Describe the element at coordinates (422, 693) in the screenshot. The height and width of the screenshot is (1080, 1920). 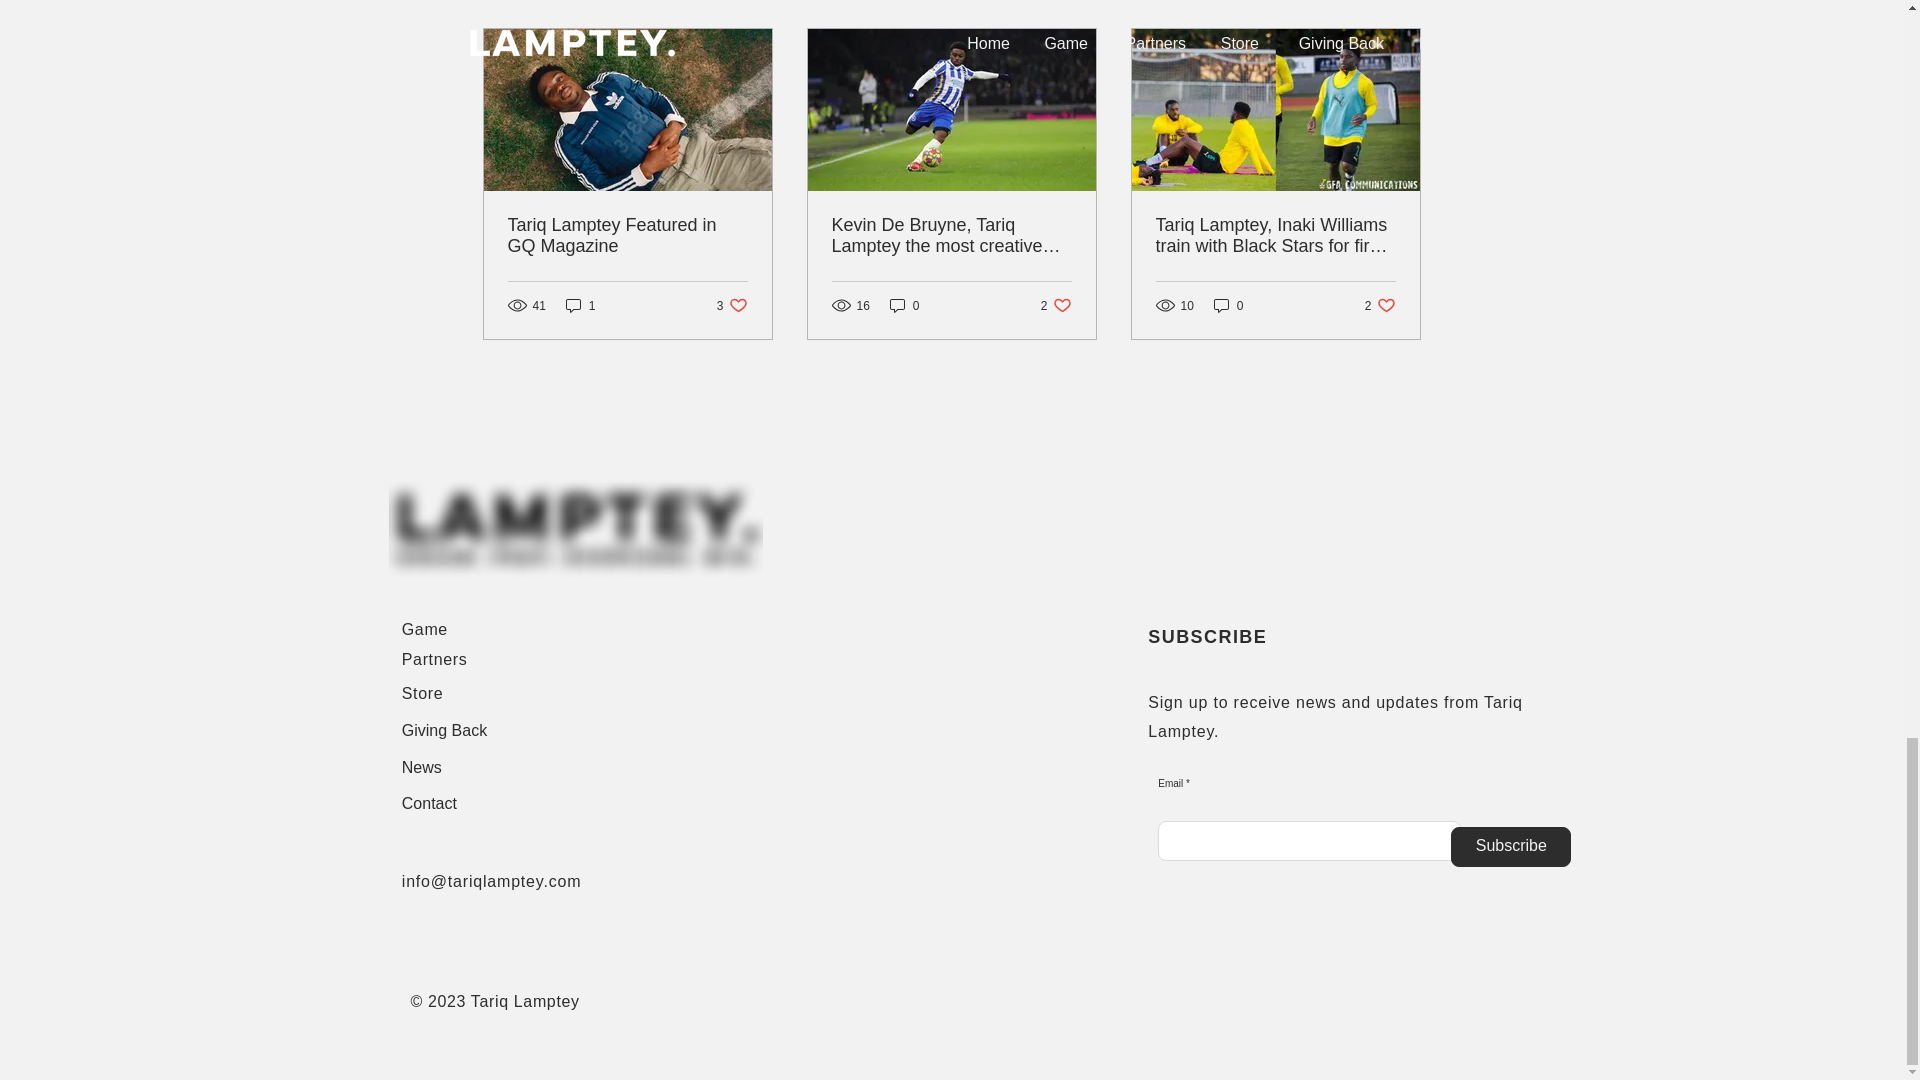
I see `Subscribe` at that location.